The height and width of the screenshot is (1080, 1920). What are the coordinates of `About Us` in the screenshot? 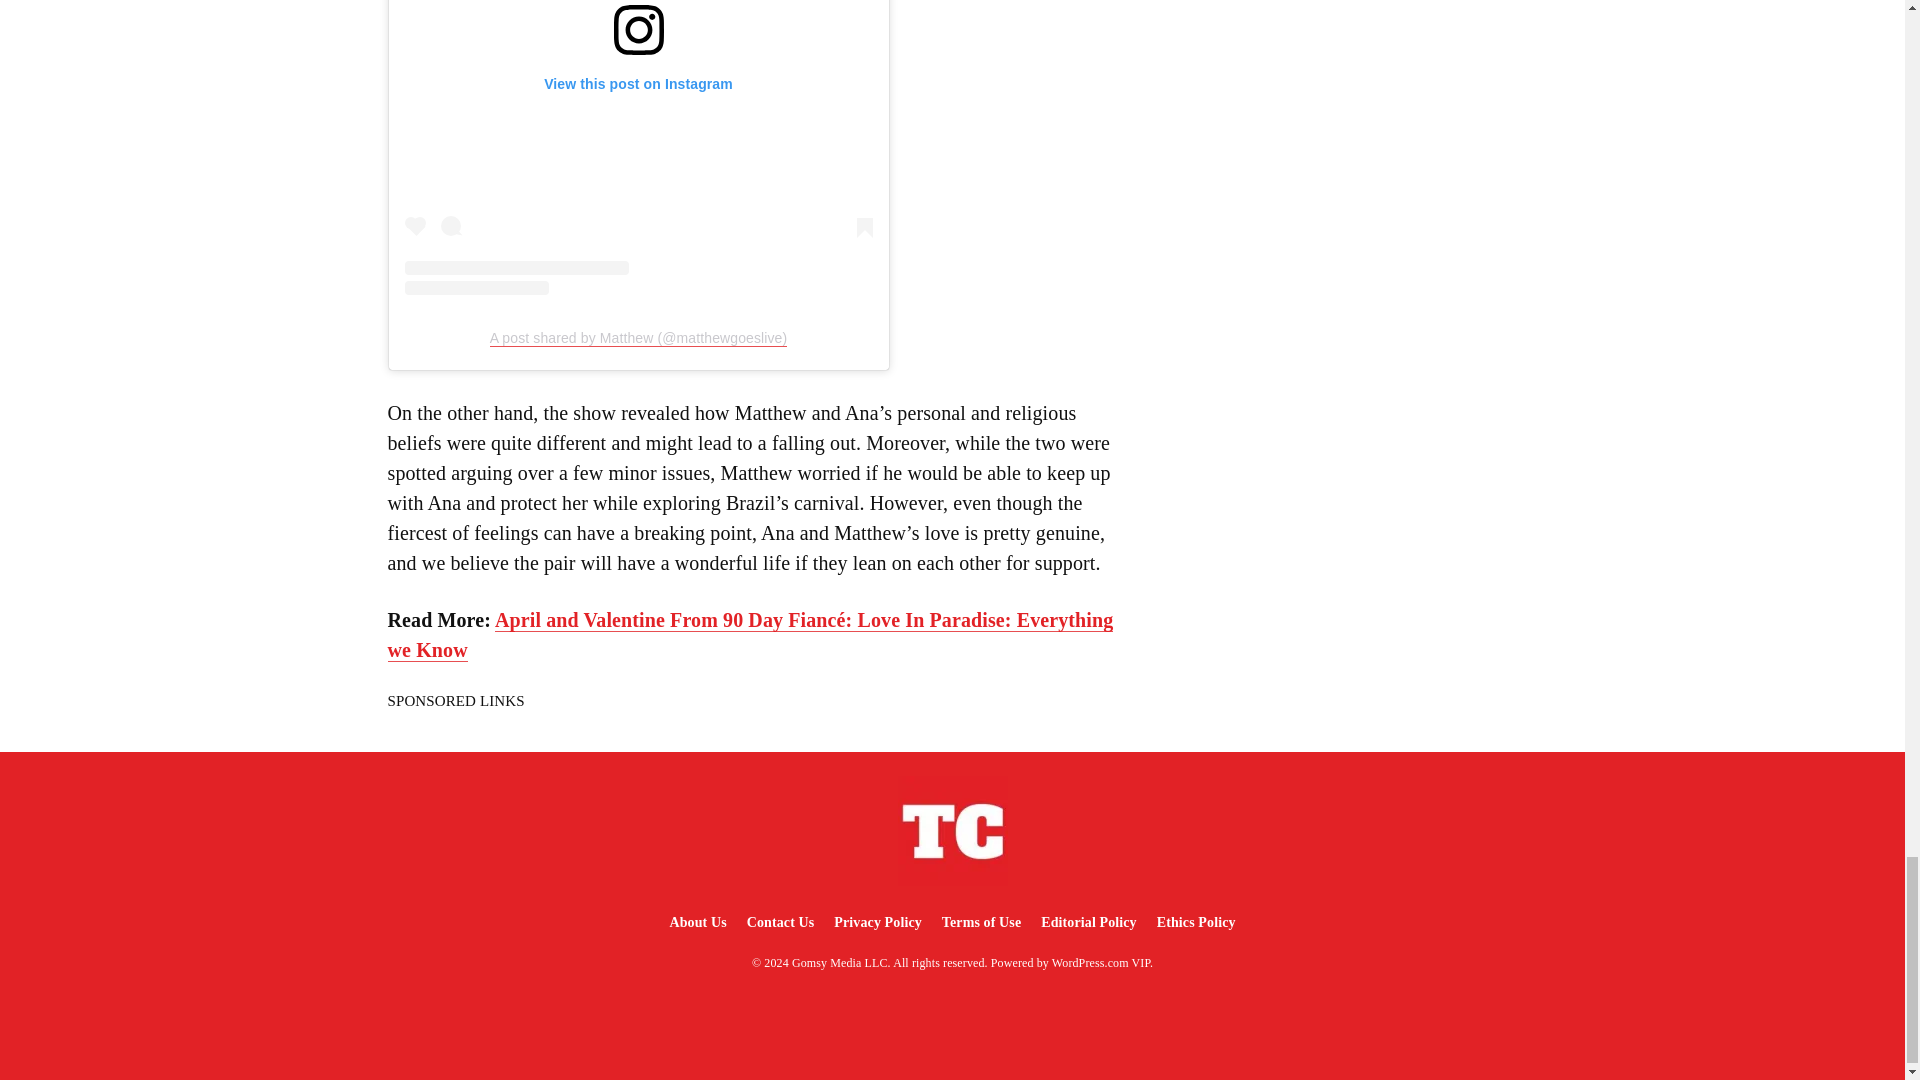 It's located at (696, 922).